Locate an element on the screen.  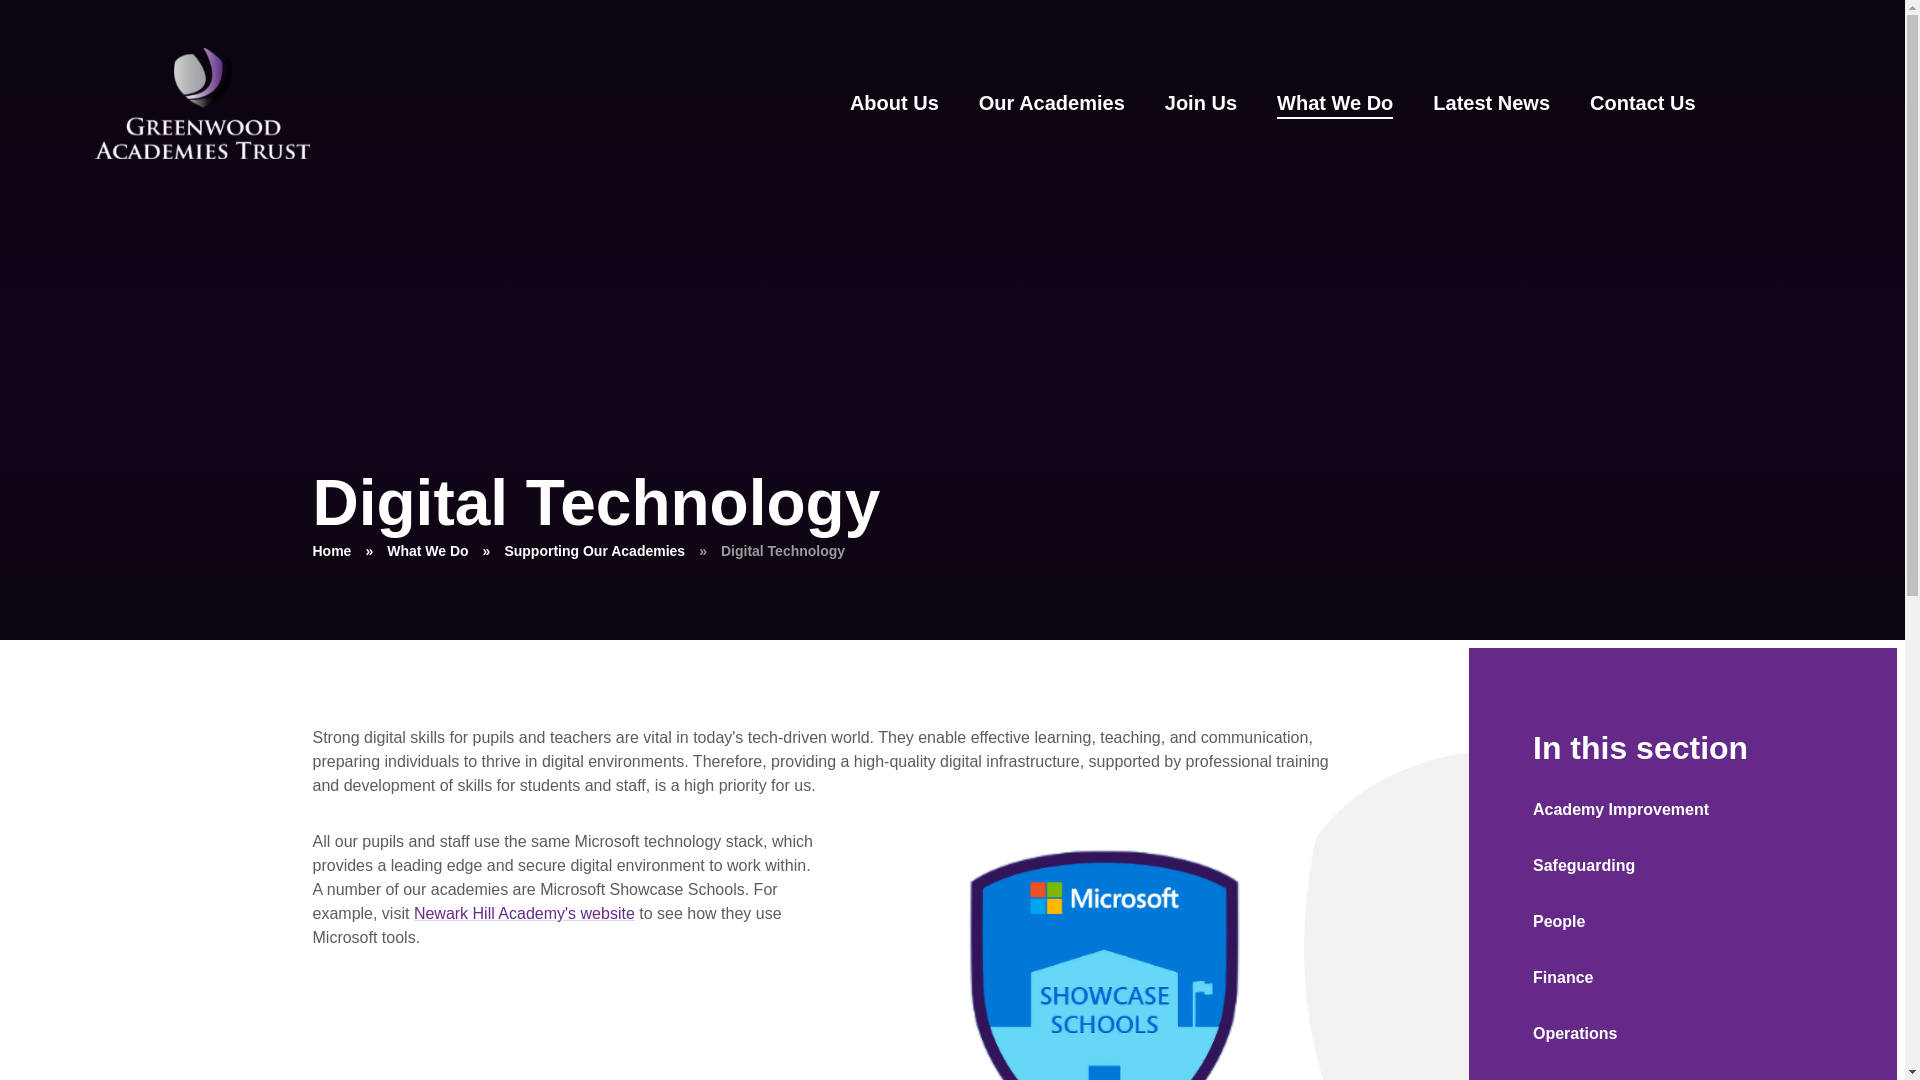
About Us is located at coordinates (893, 102).